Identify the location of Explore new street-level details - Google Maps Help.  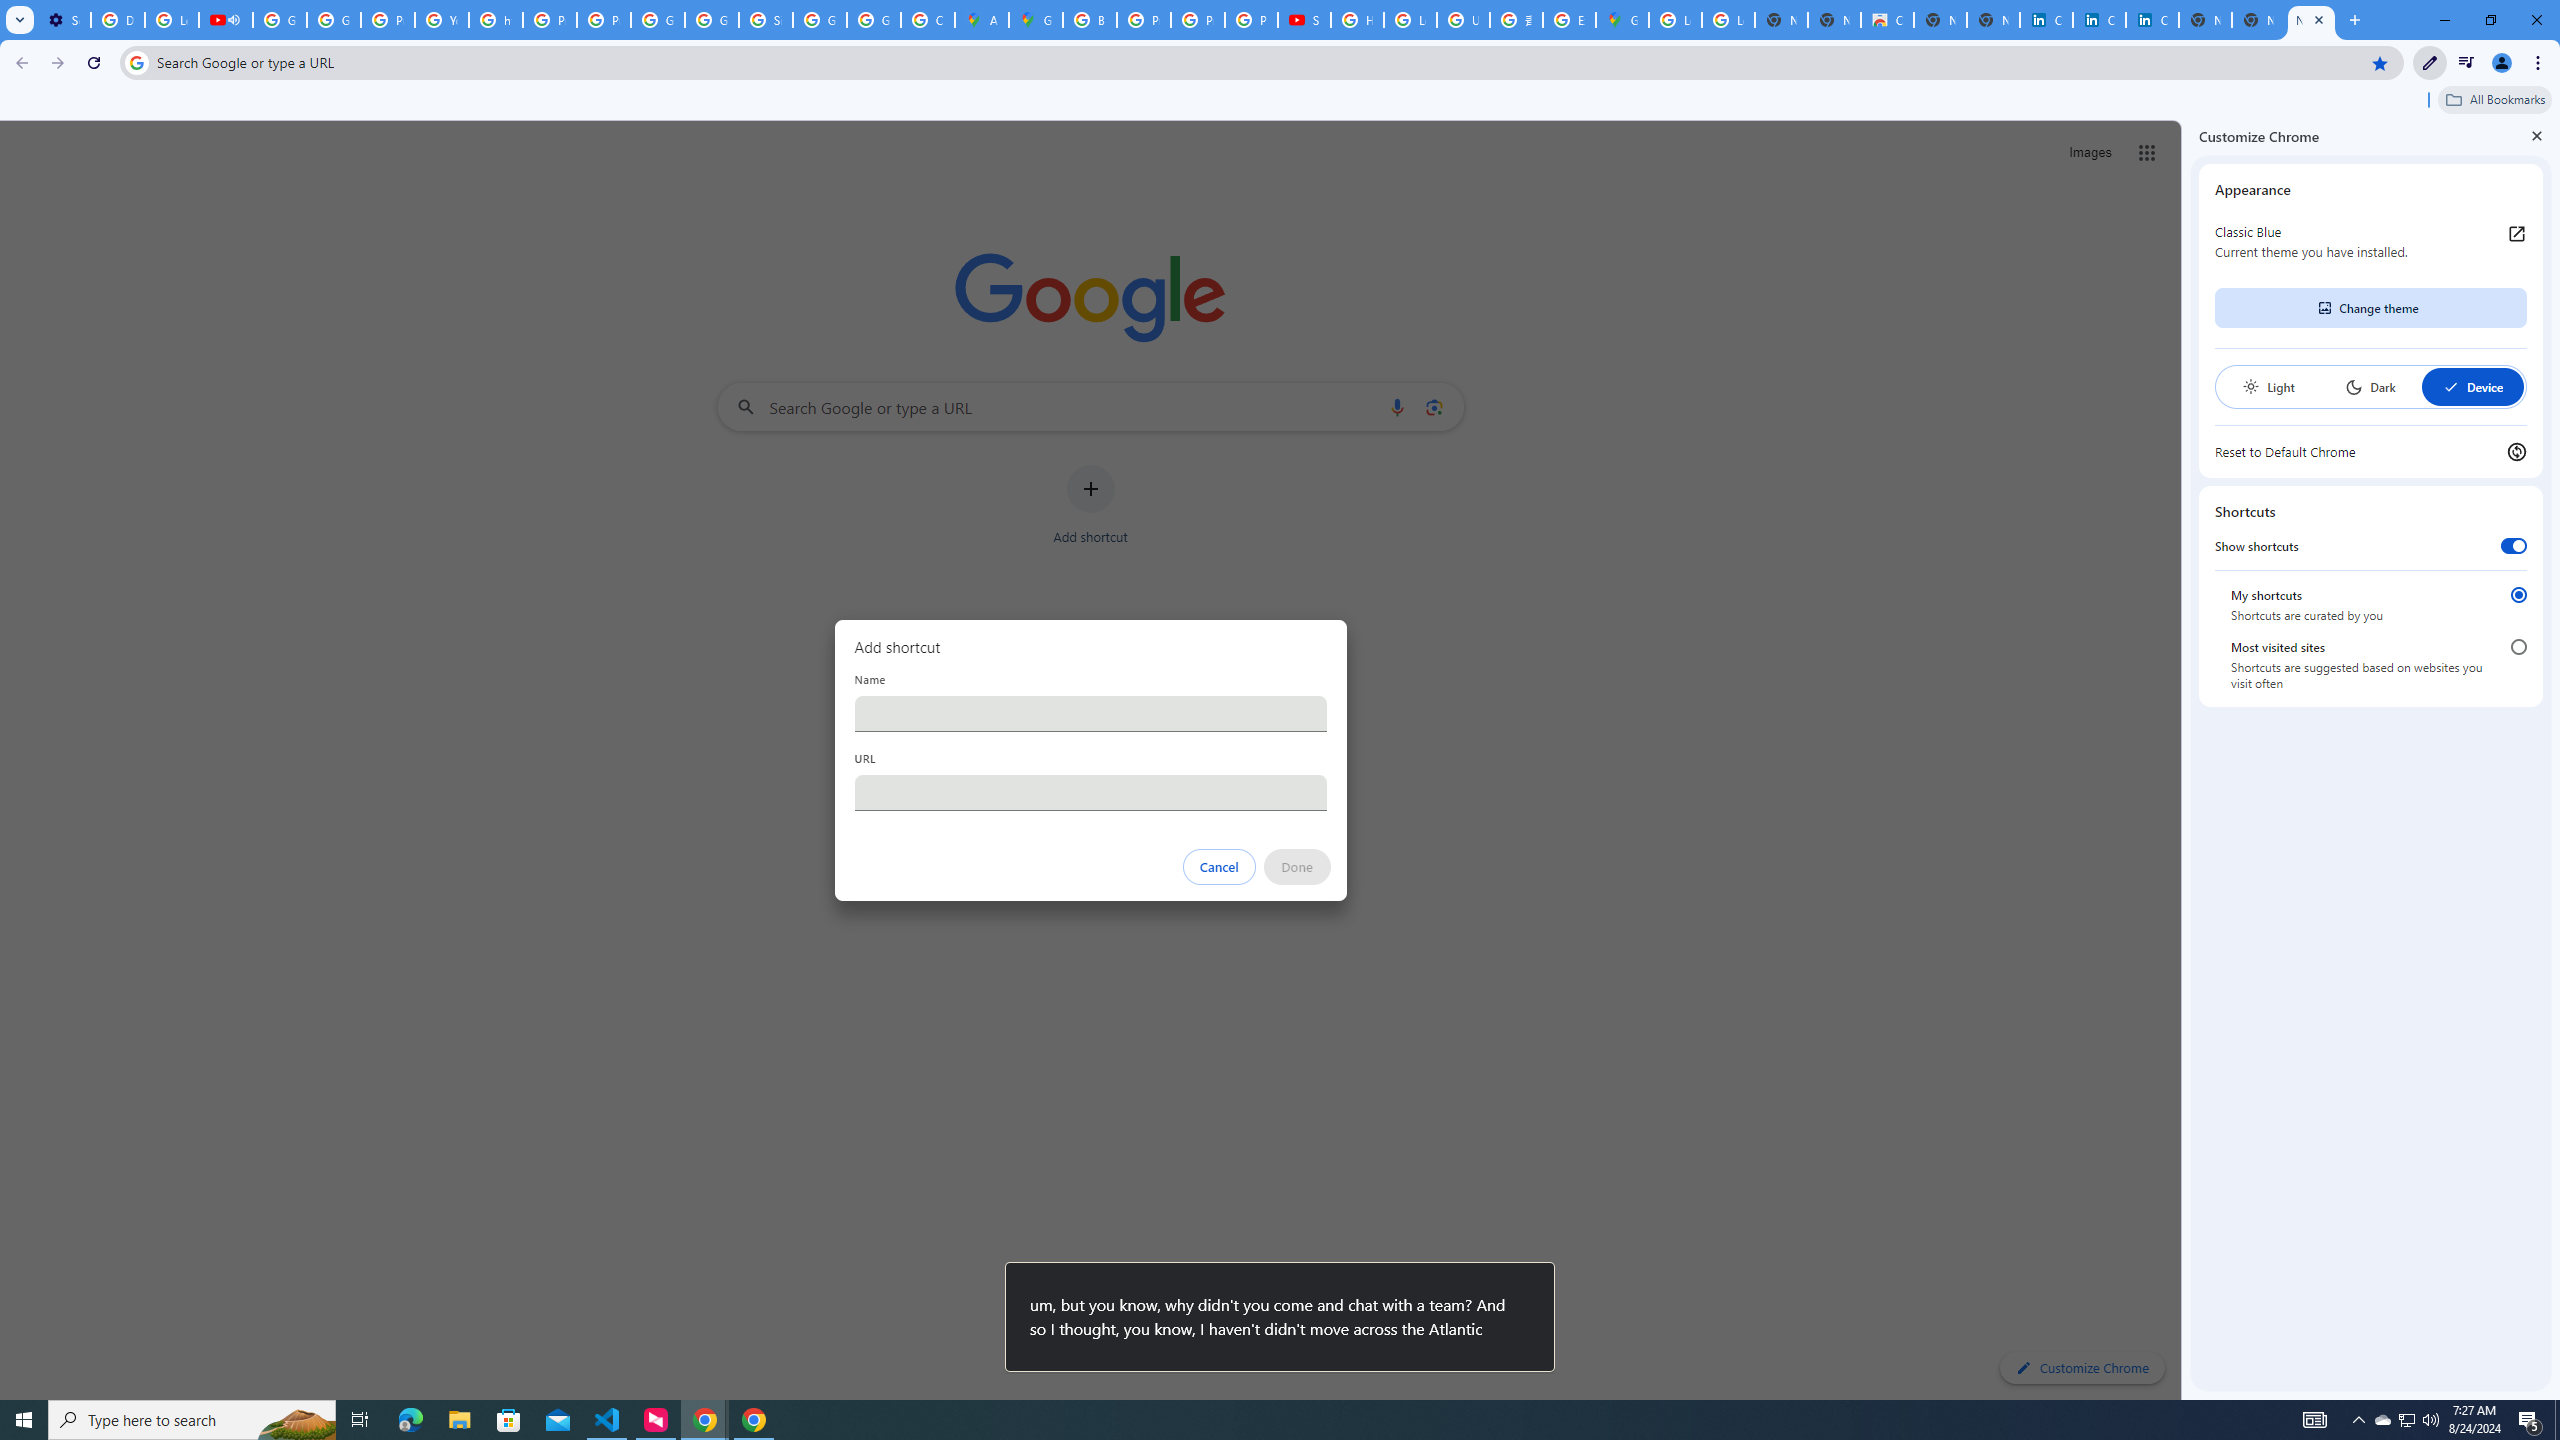
(1569, 20).